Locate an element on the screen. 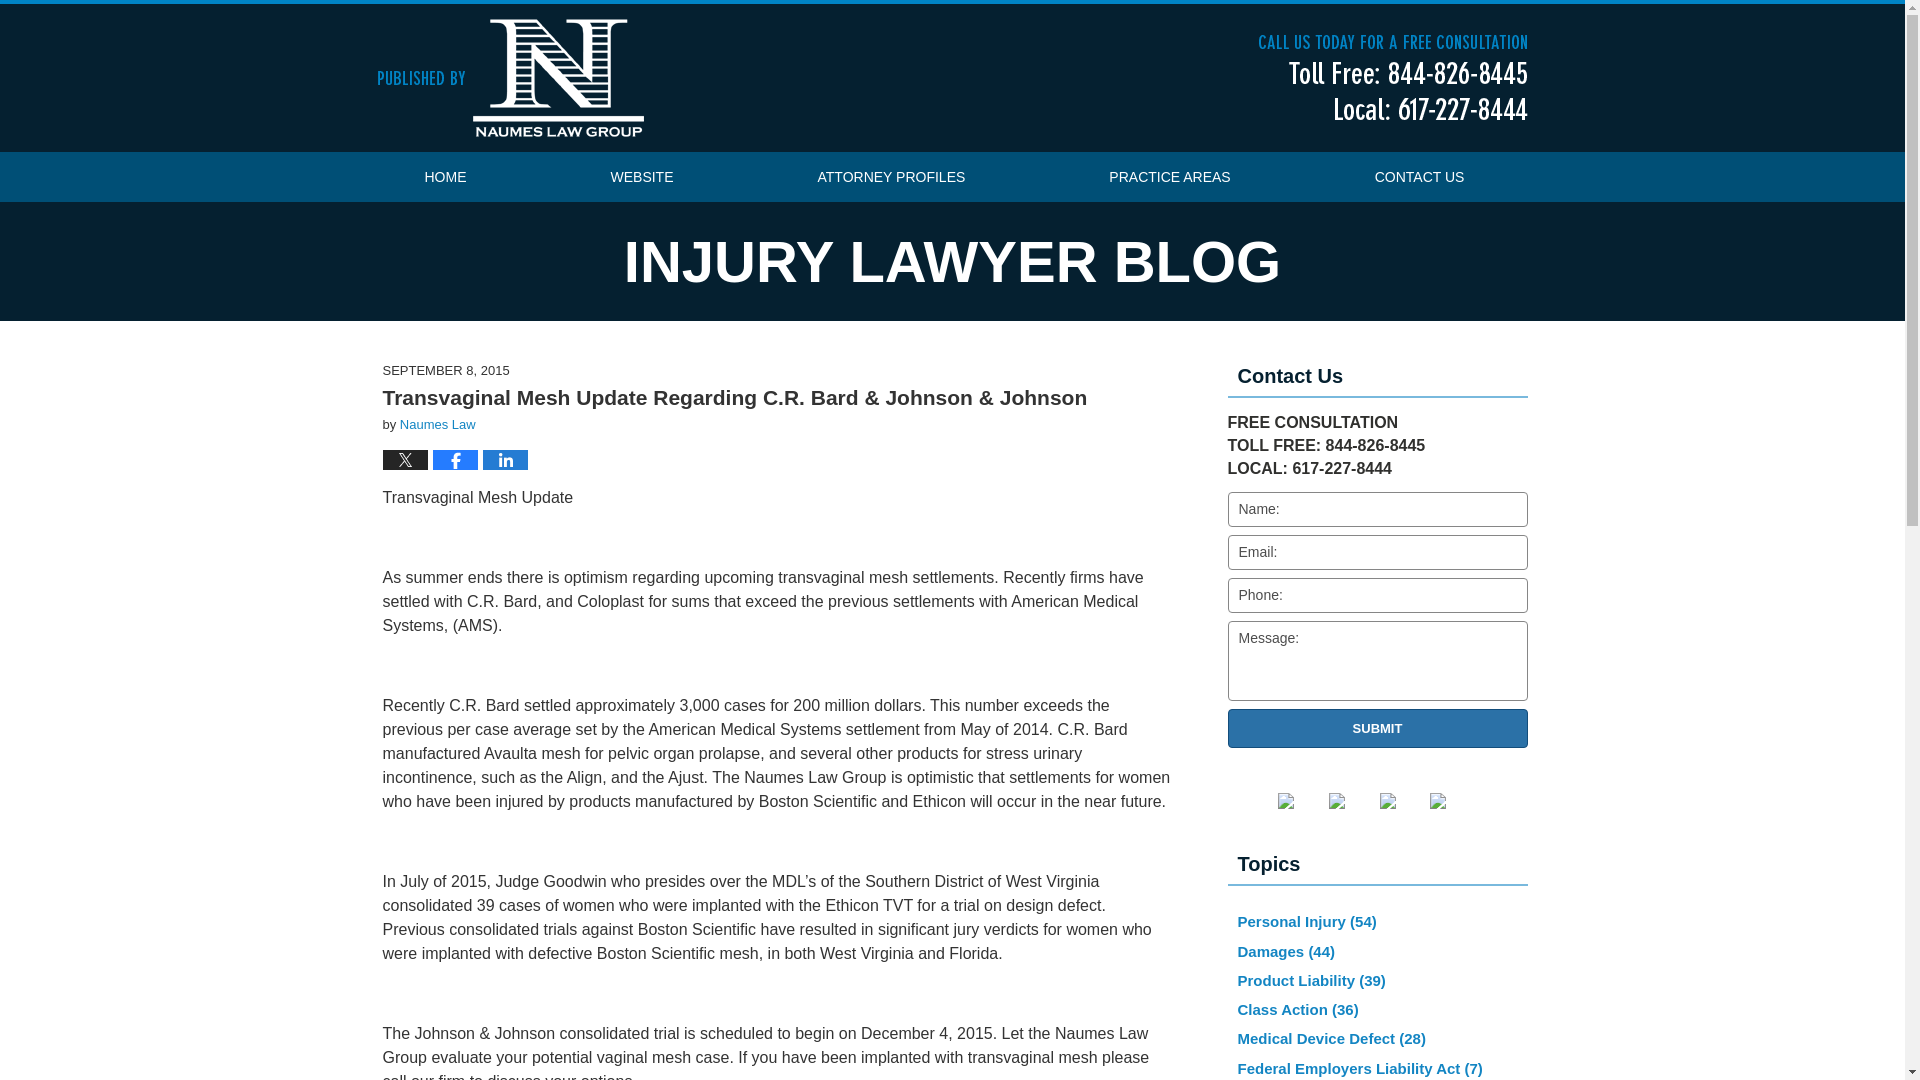 This screenshot has width=1920, height=1080. Injury Lawyer Blog is located at coordinates (510, 78).